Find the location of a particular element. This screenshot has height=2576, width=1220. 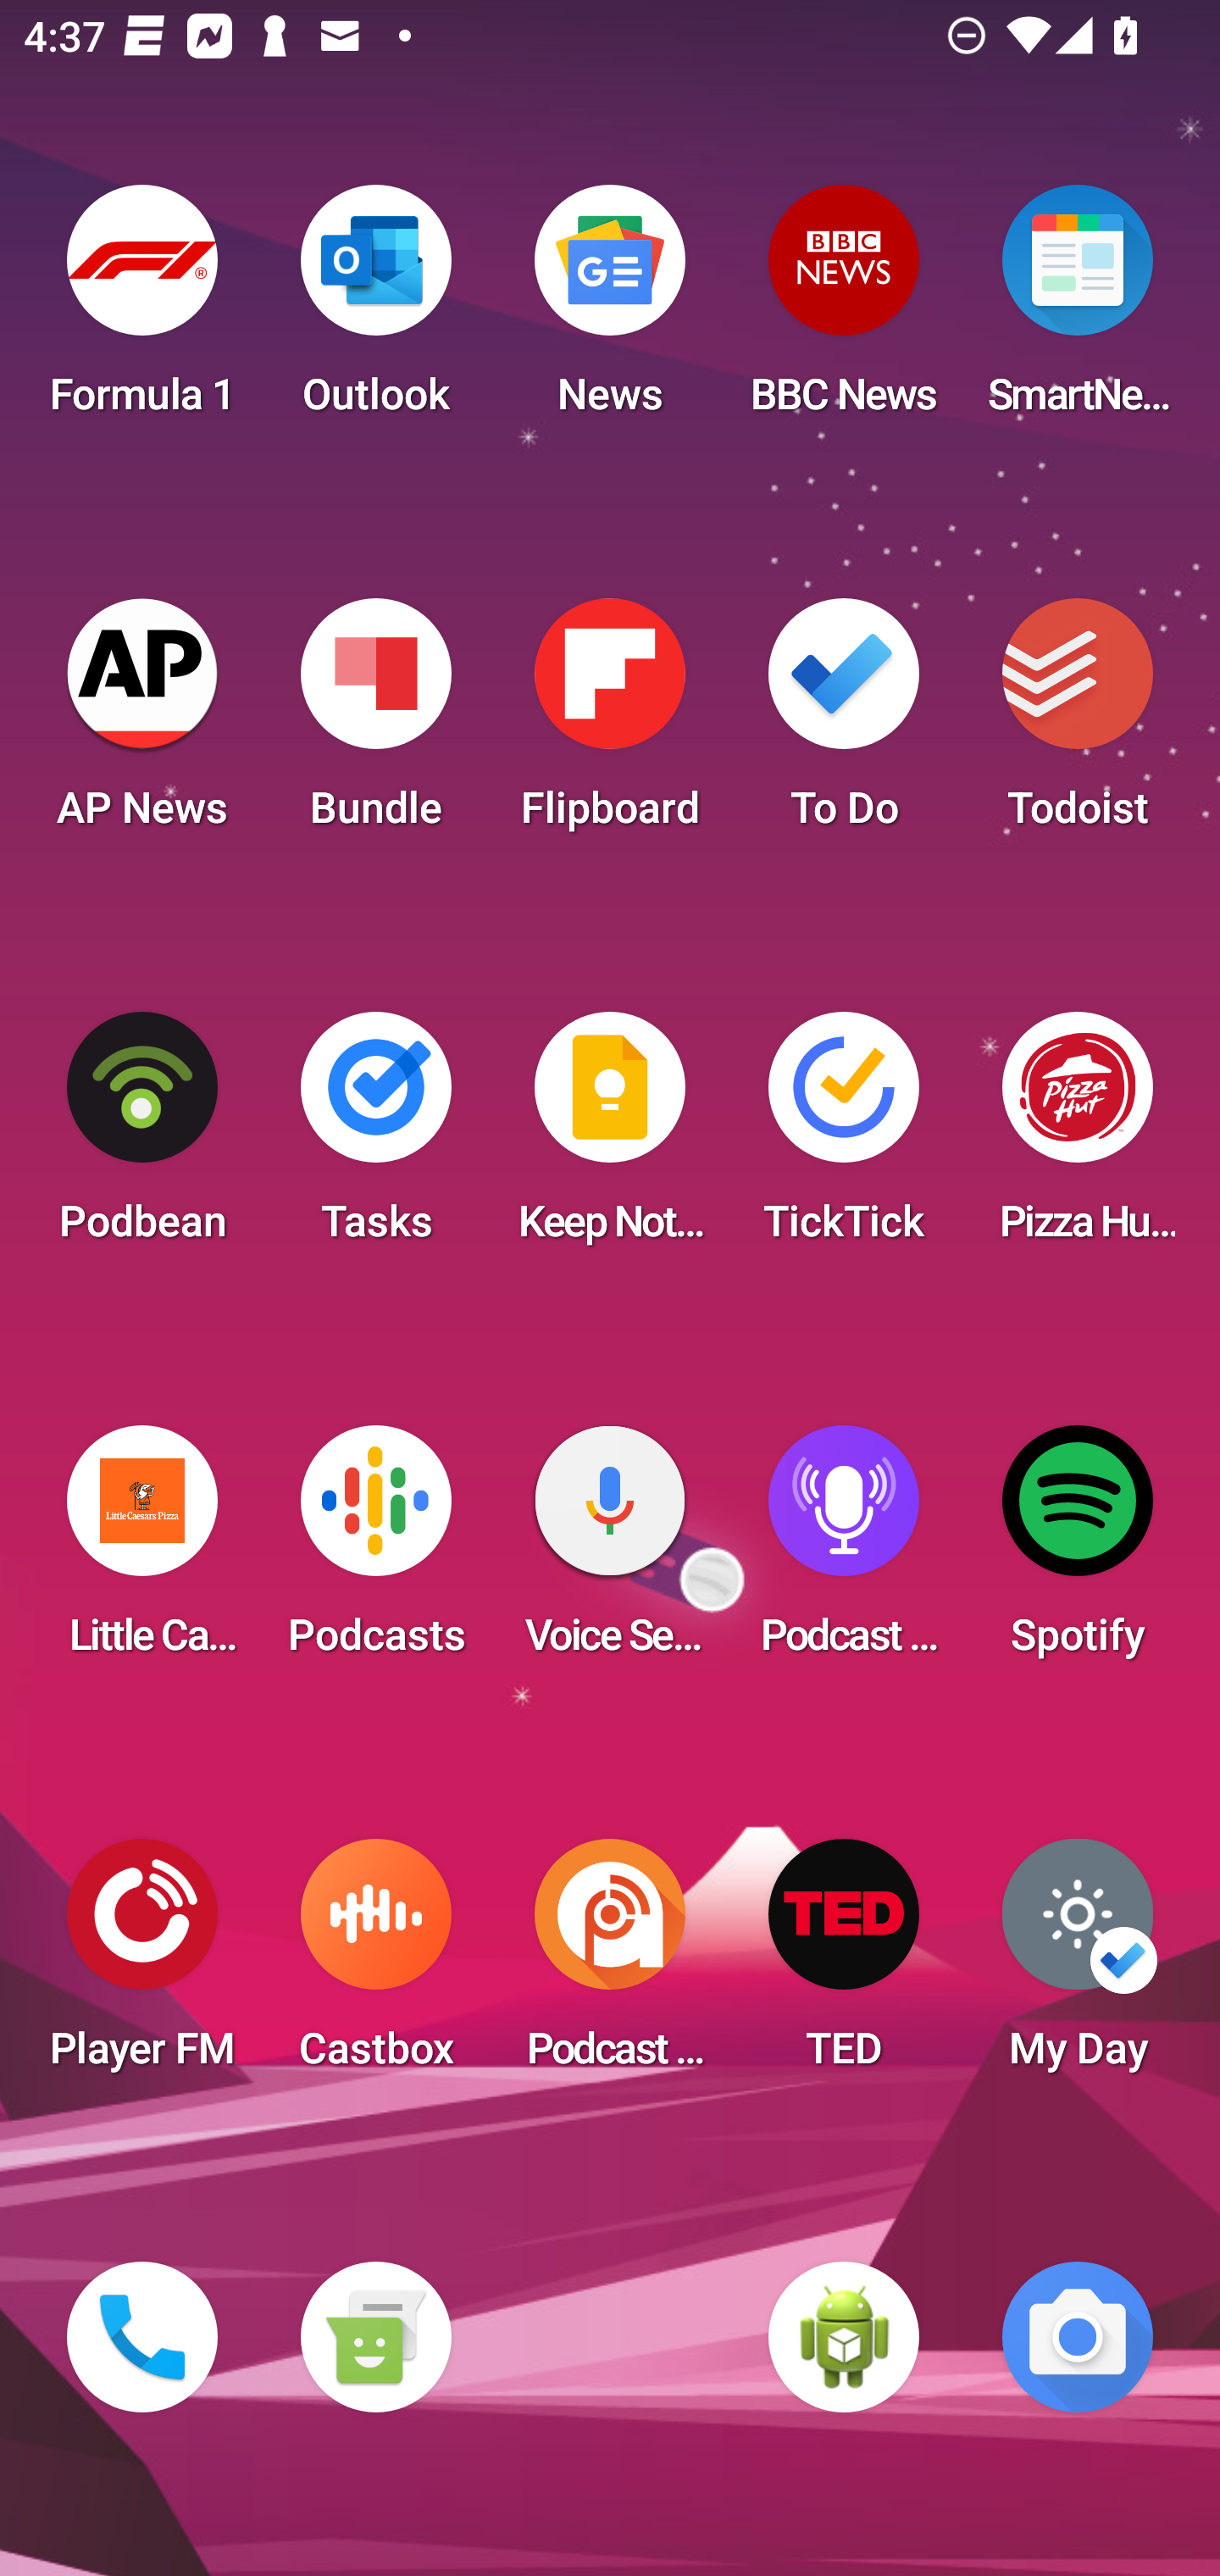

Phone is located at coordinates (142, 2337).